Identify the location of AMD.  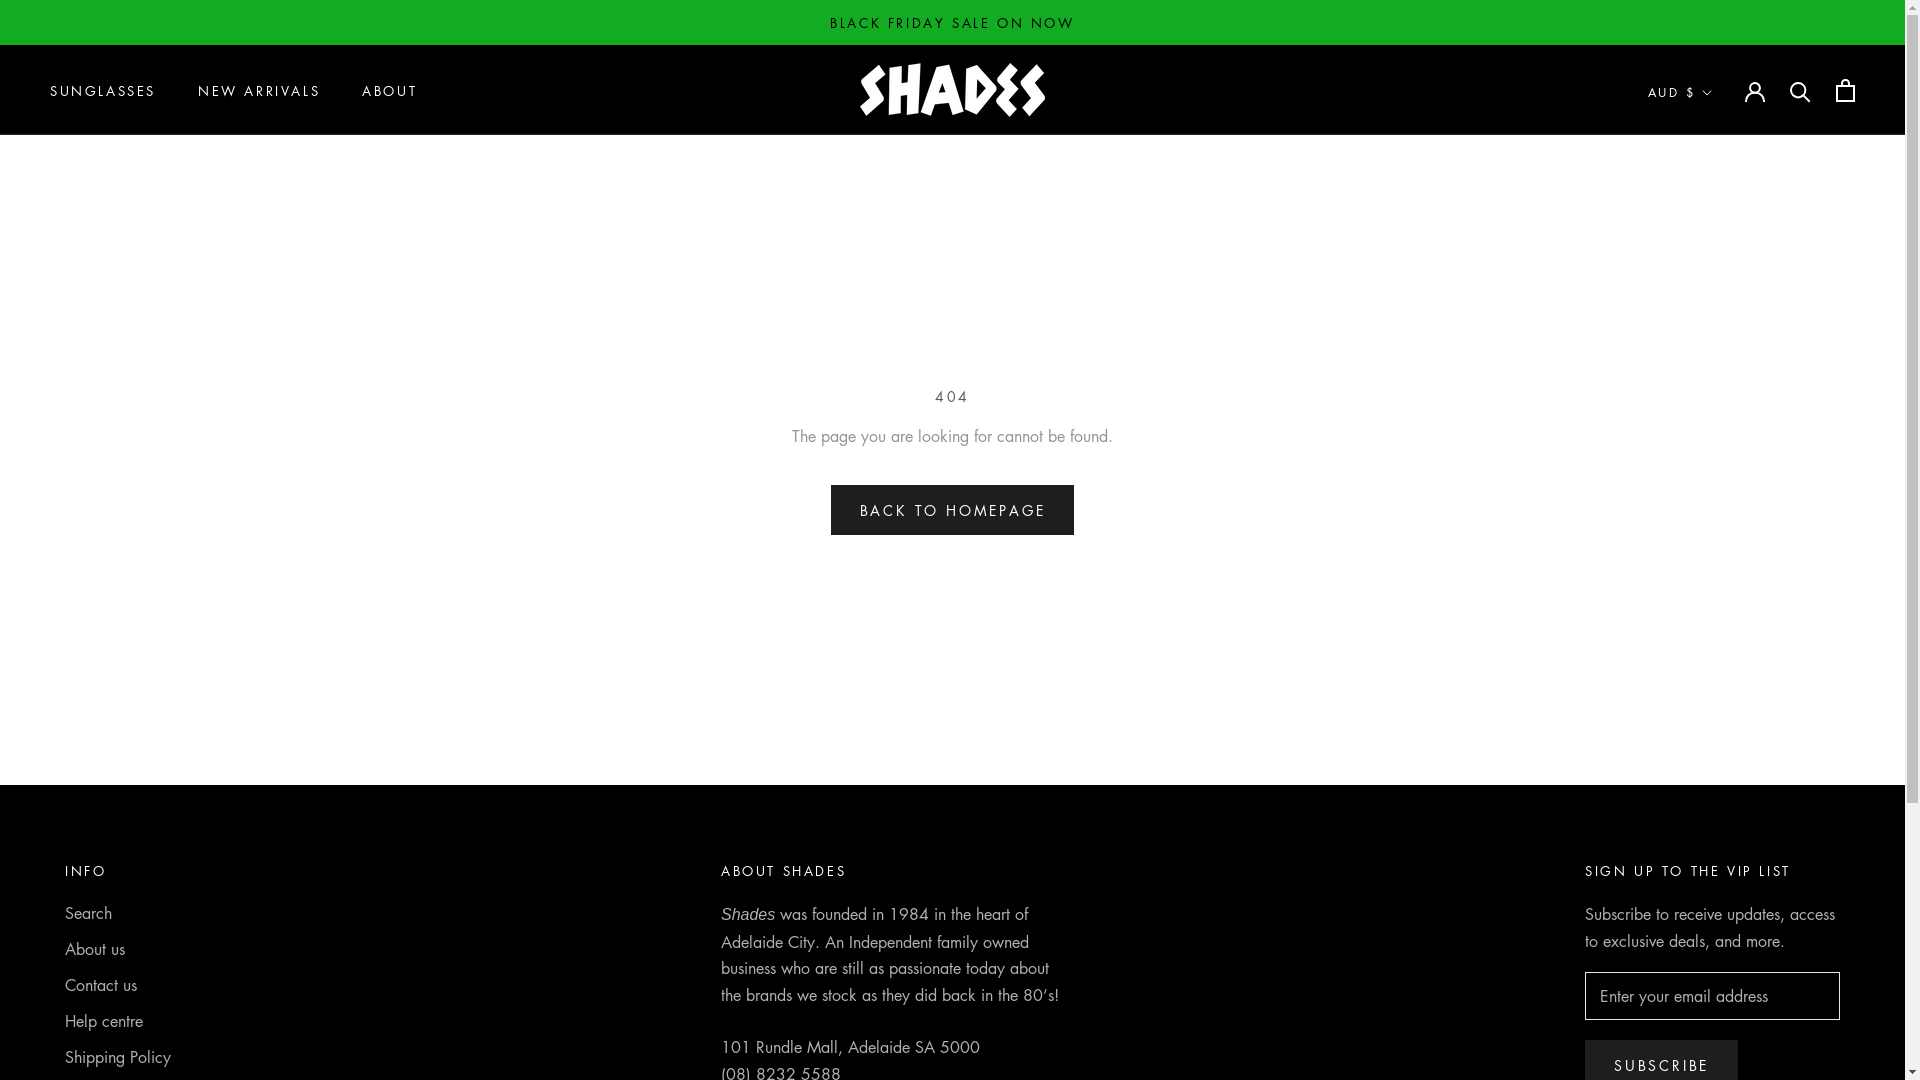
(1716, 227).